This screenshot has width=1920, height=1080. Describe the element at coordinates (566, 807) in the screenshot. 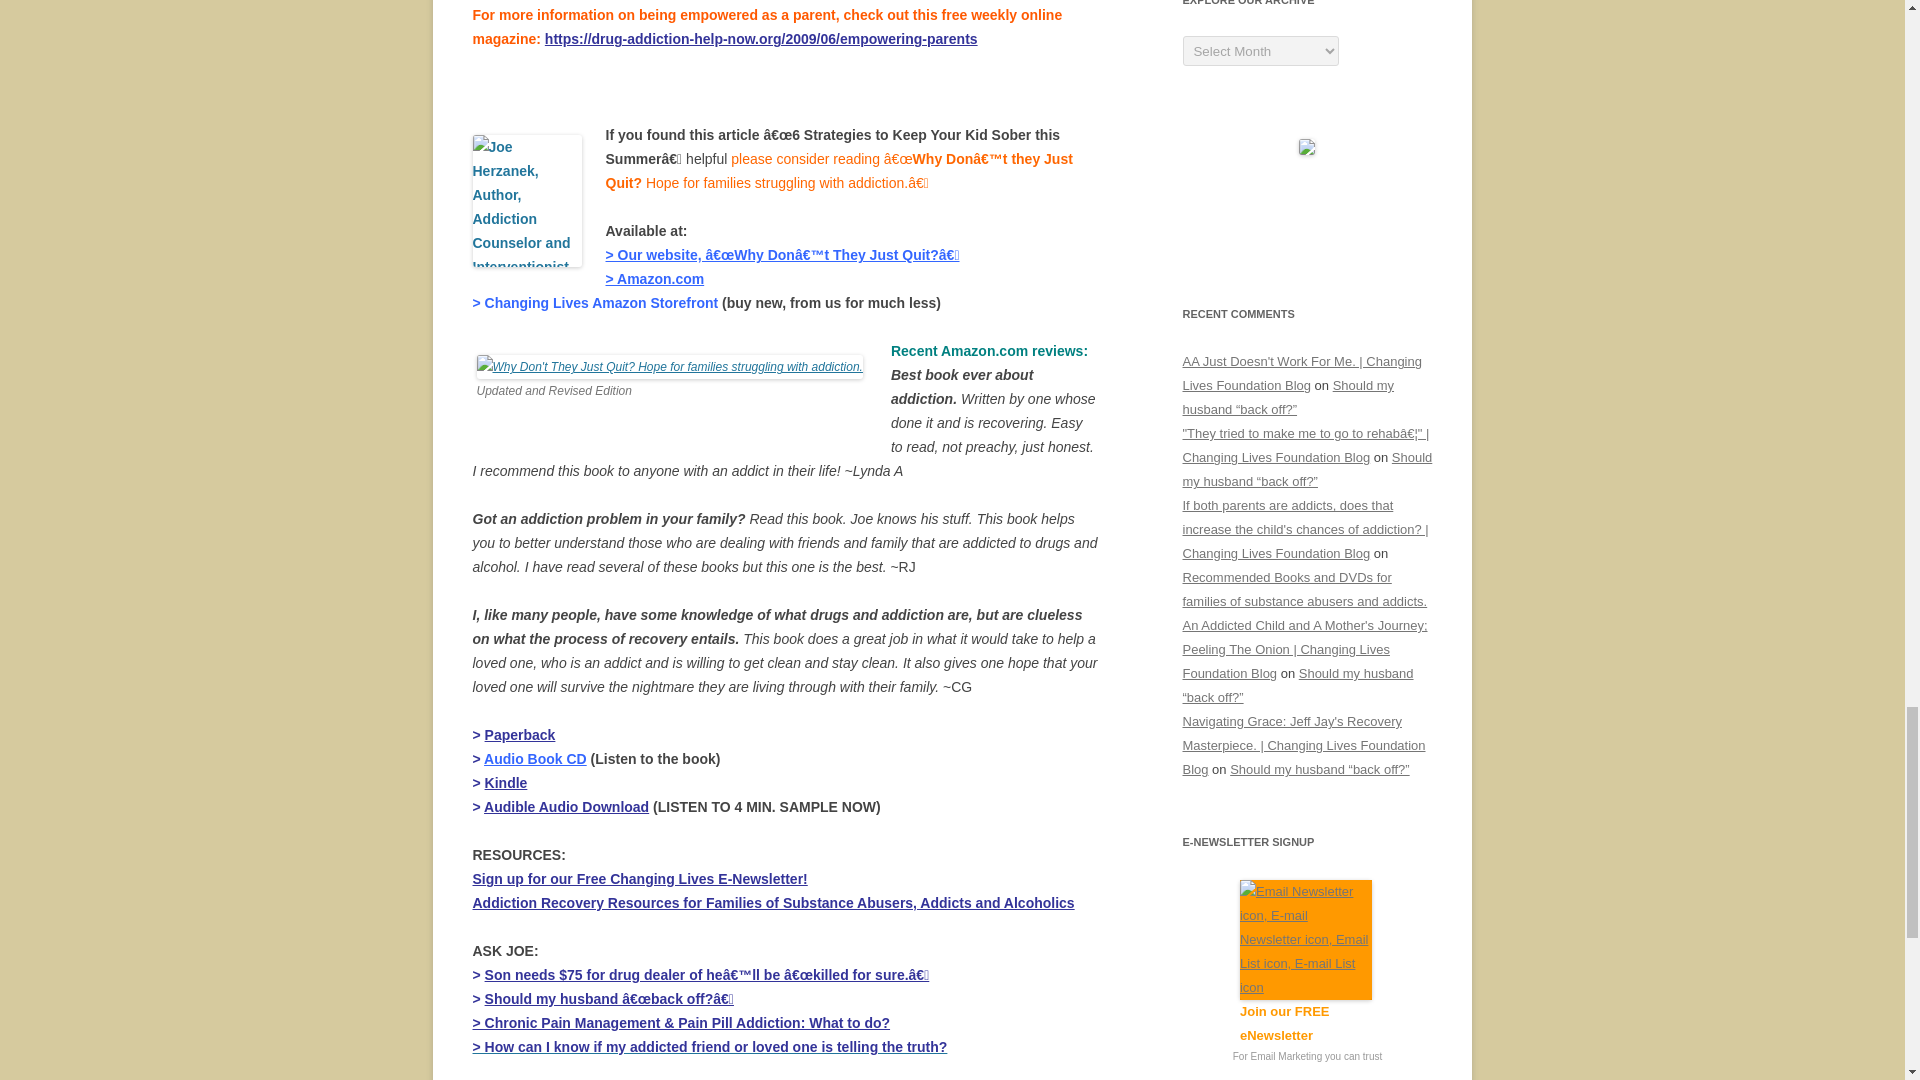

I see `Audible Audio Download` at that location.